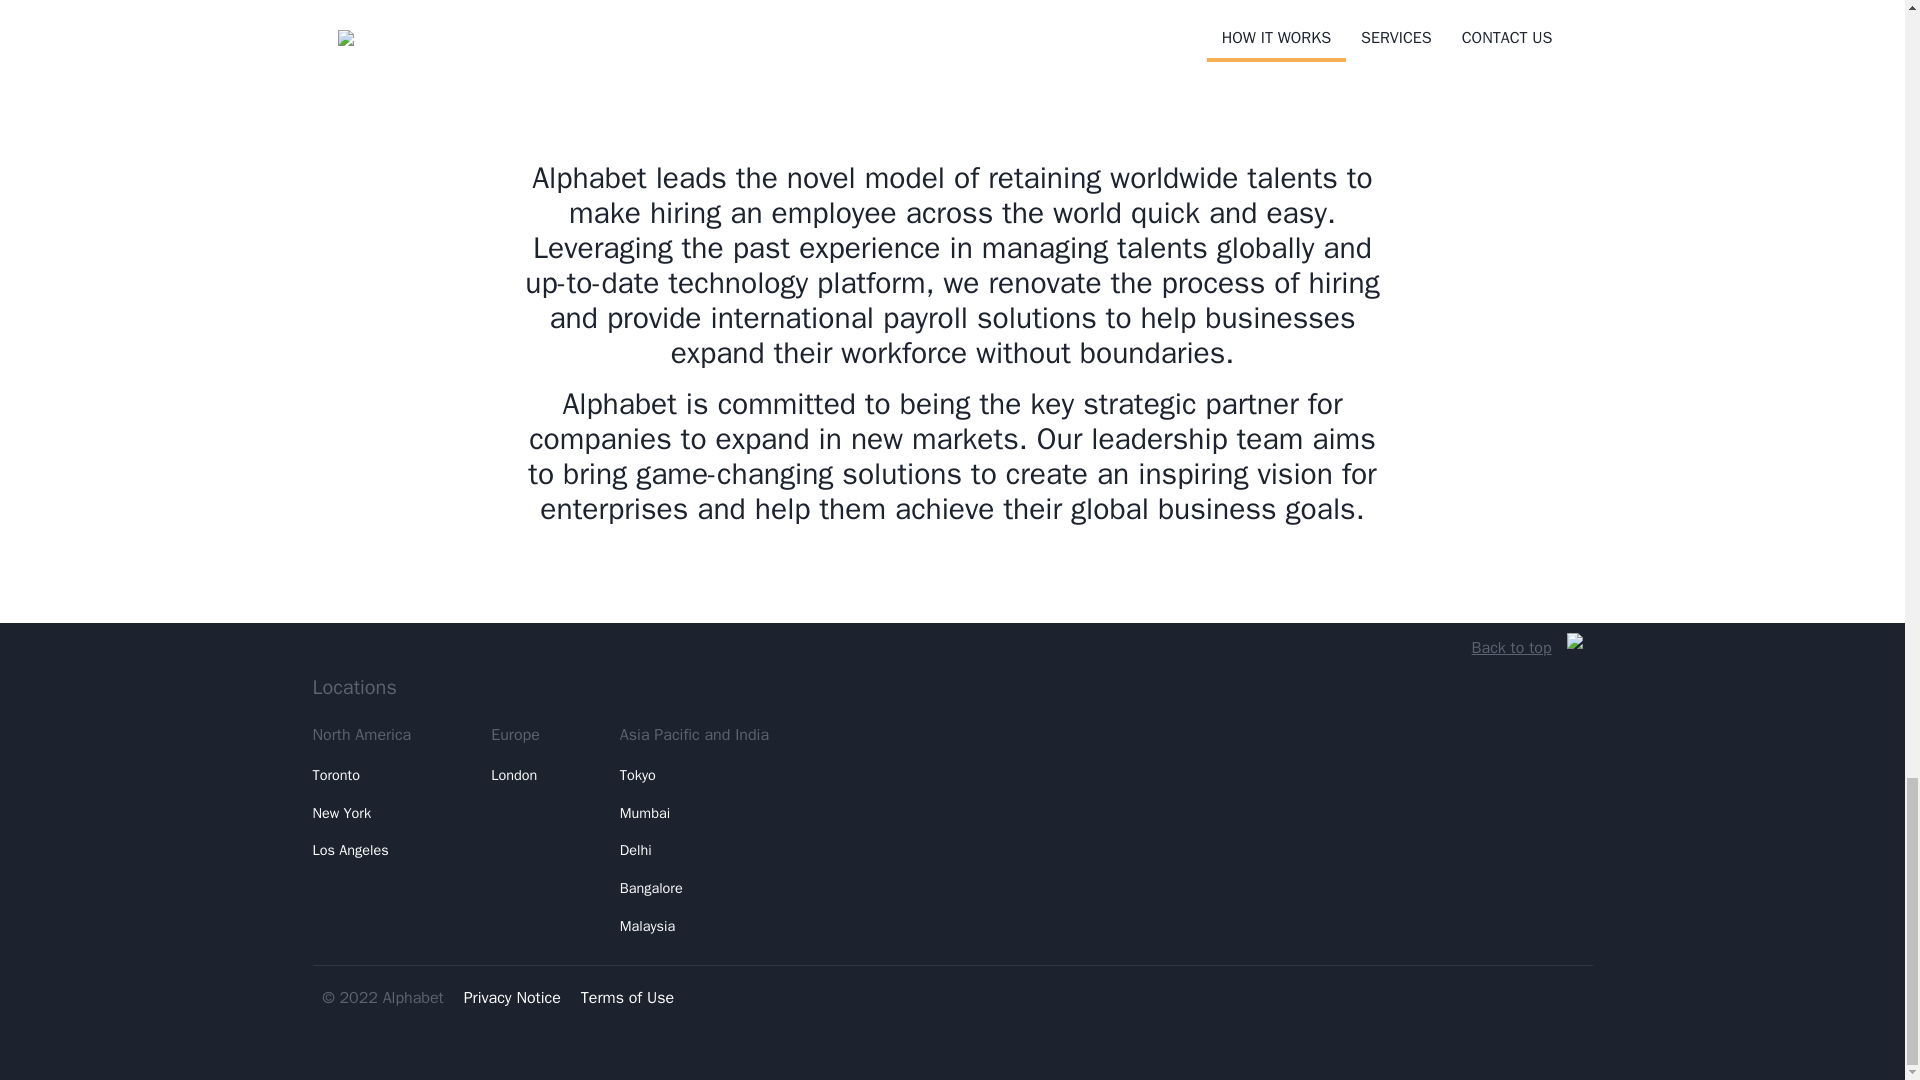  Describe the element at coordinates (512, 998) in the screenshot. I see `Privacy Notice` at that location.